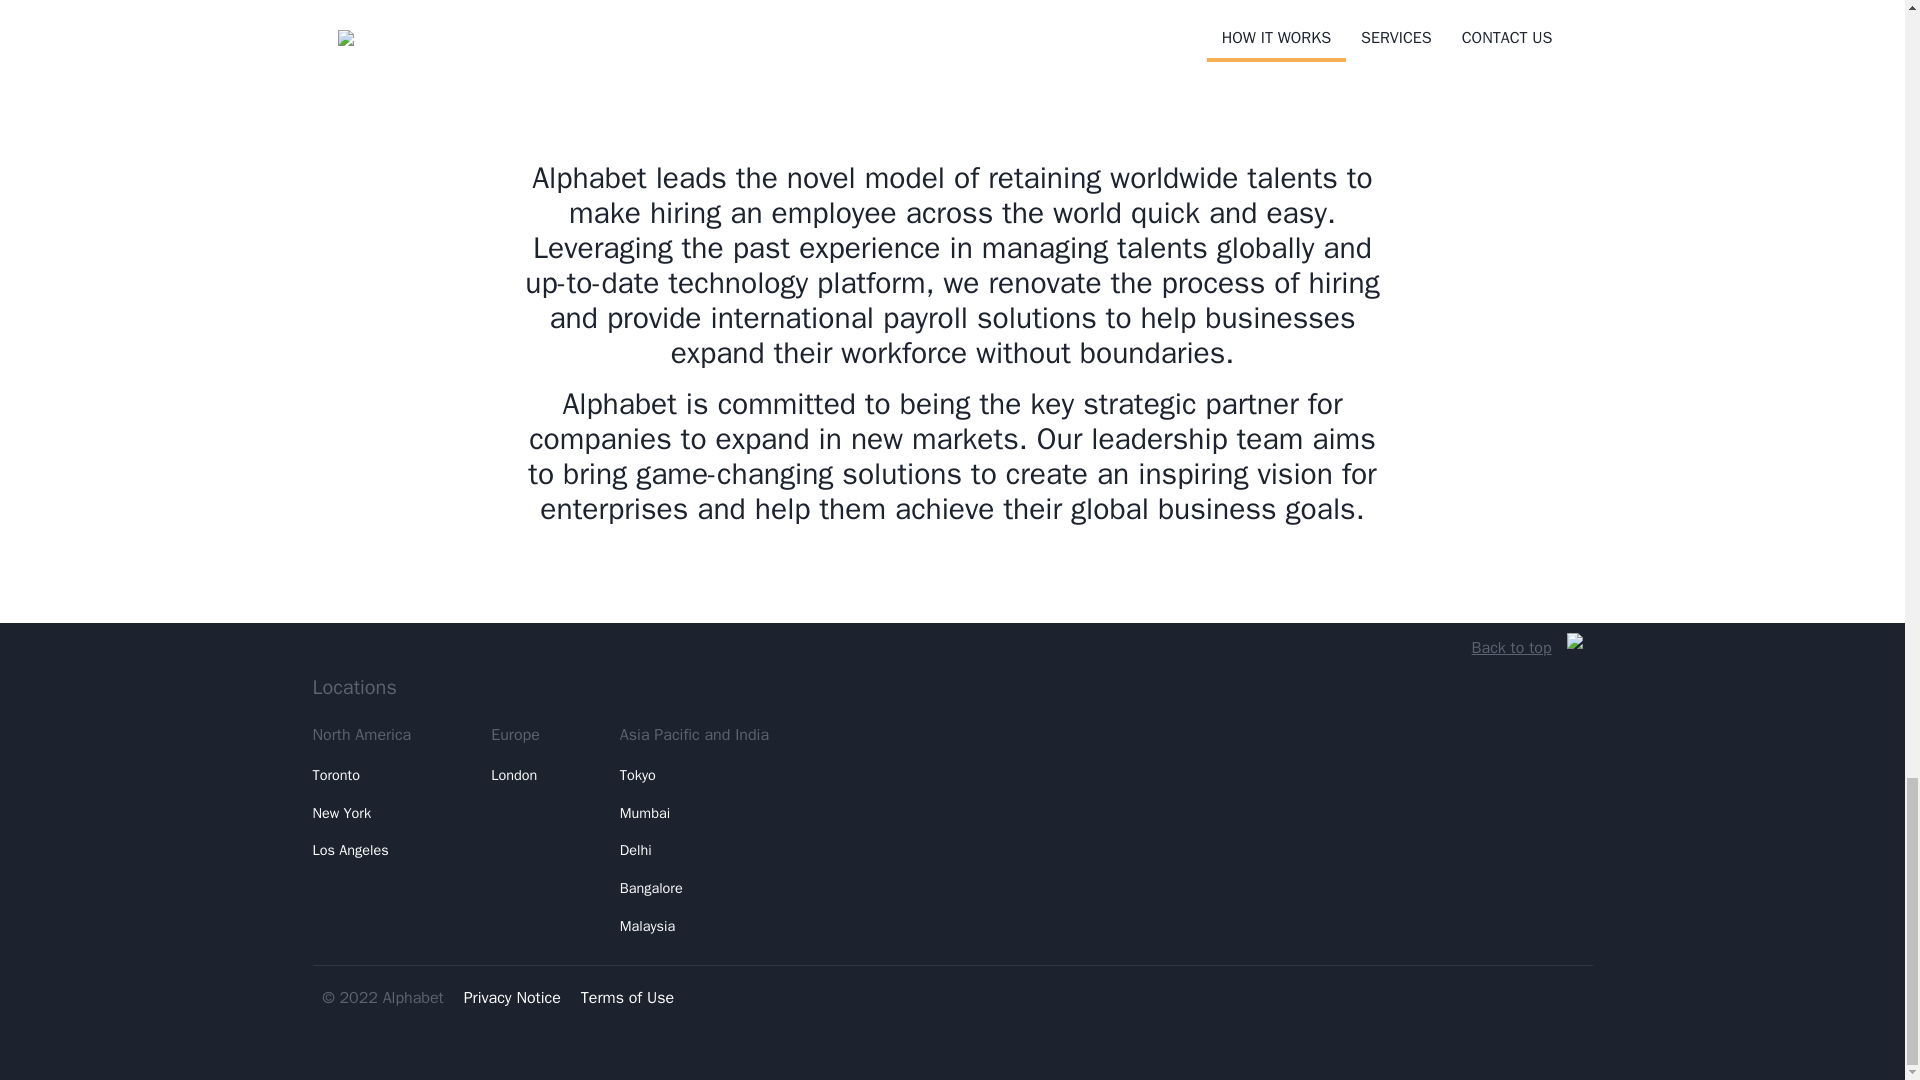  Describe the element at coordinates (512, 998) in the screenshot. I see `Privacy Notice` at that location.